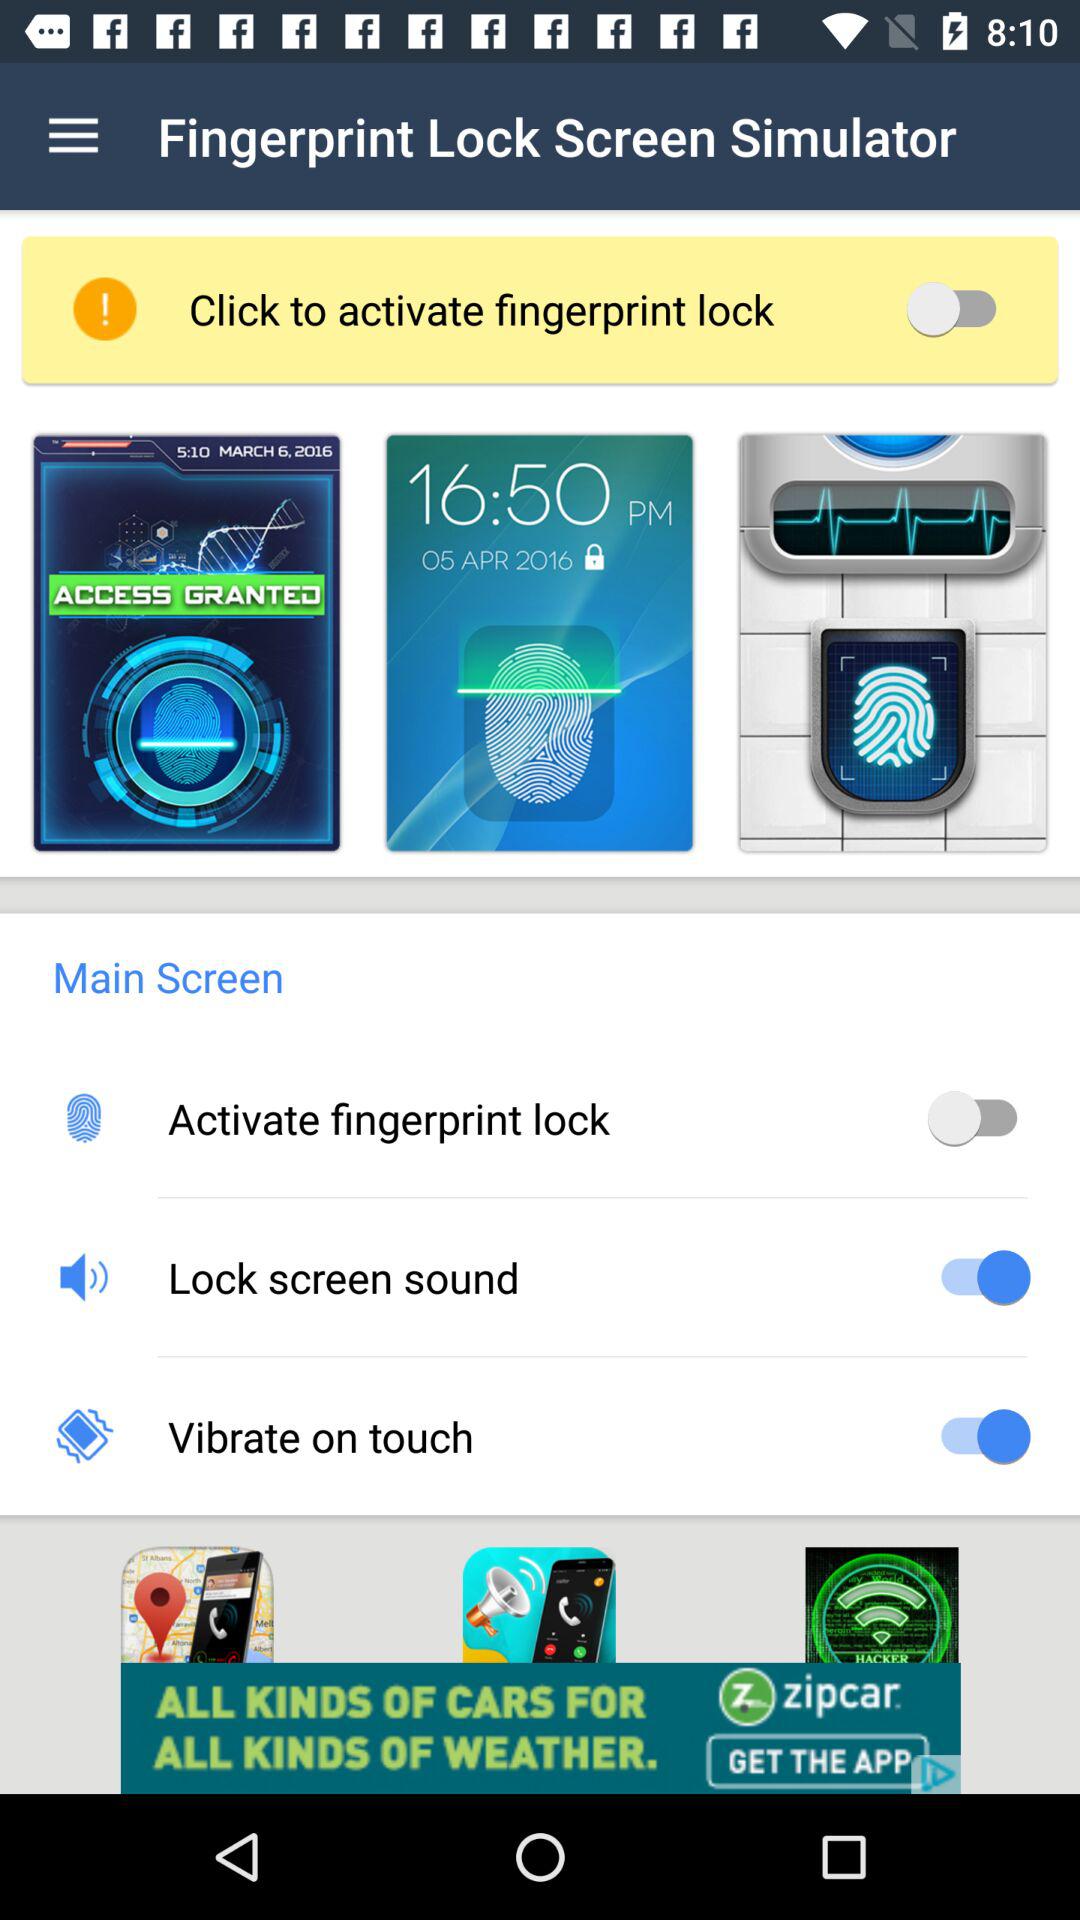 This screenshot has width=1080, height=1920. What do you see at coordinates (958, 308) in the screenshot?
I see `off` at bounding box center [958, 308].